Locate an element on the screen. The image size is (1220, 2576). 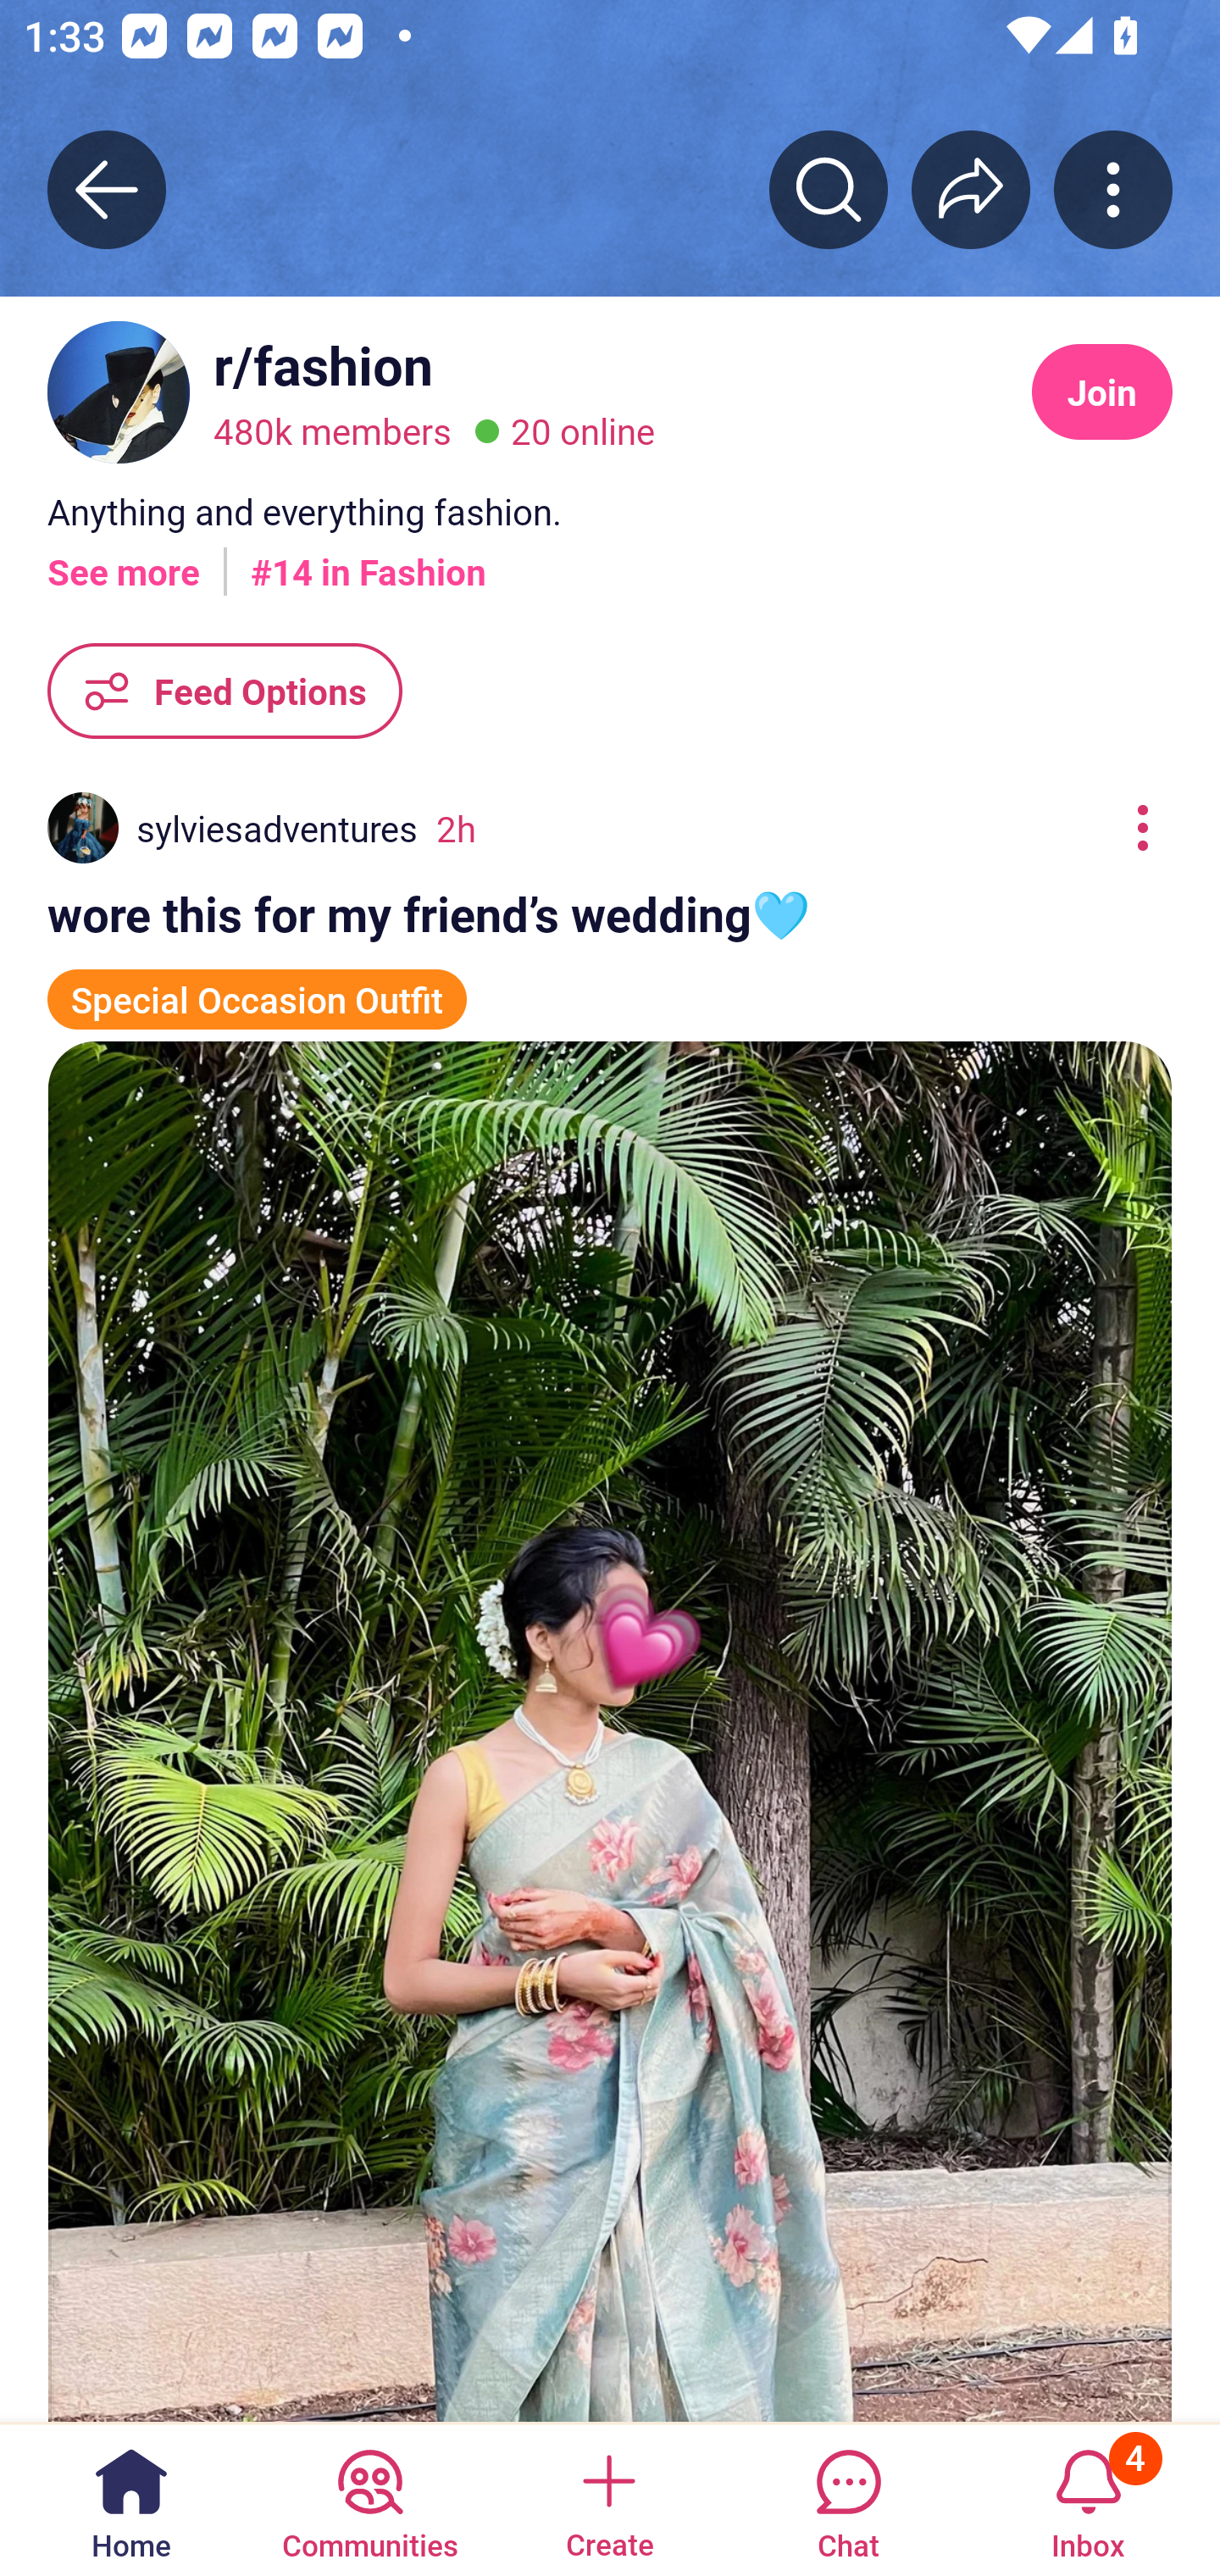
Back is located at coordinates (107, 189).